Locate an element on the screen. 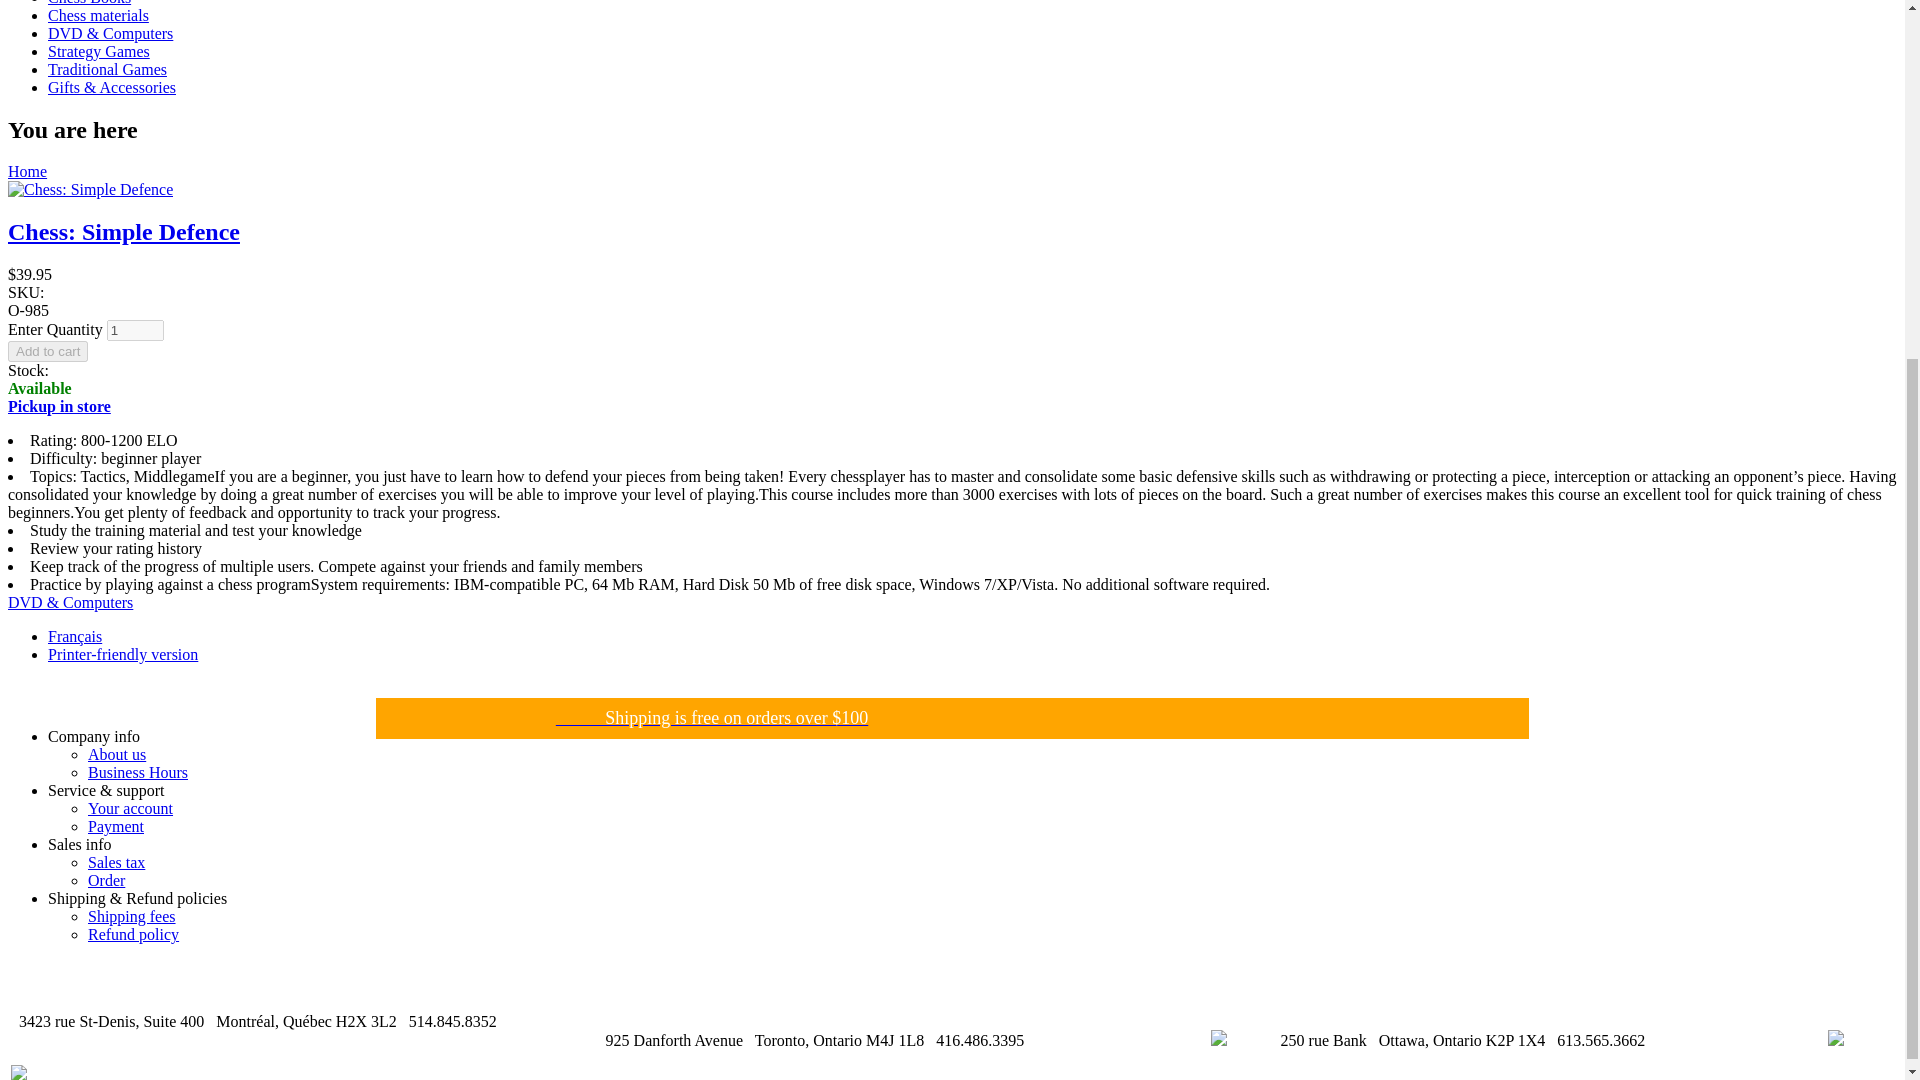 The width and height of the screenshot is (1920, 1080). Chess materials is located at coordinates (98, 14).